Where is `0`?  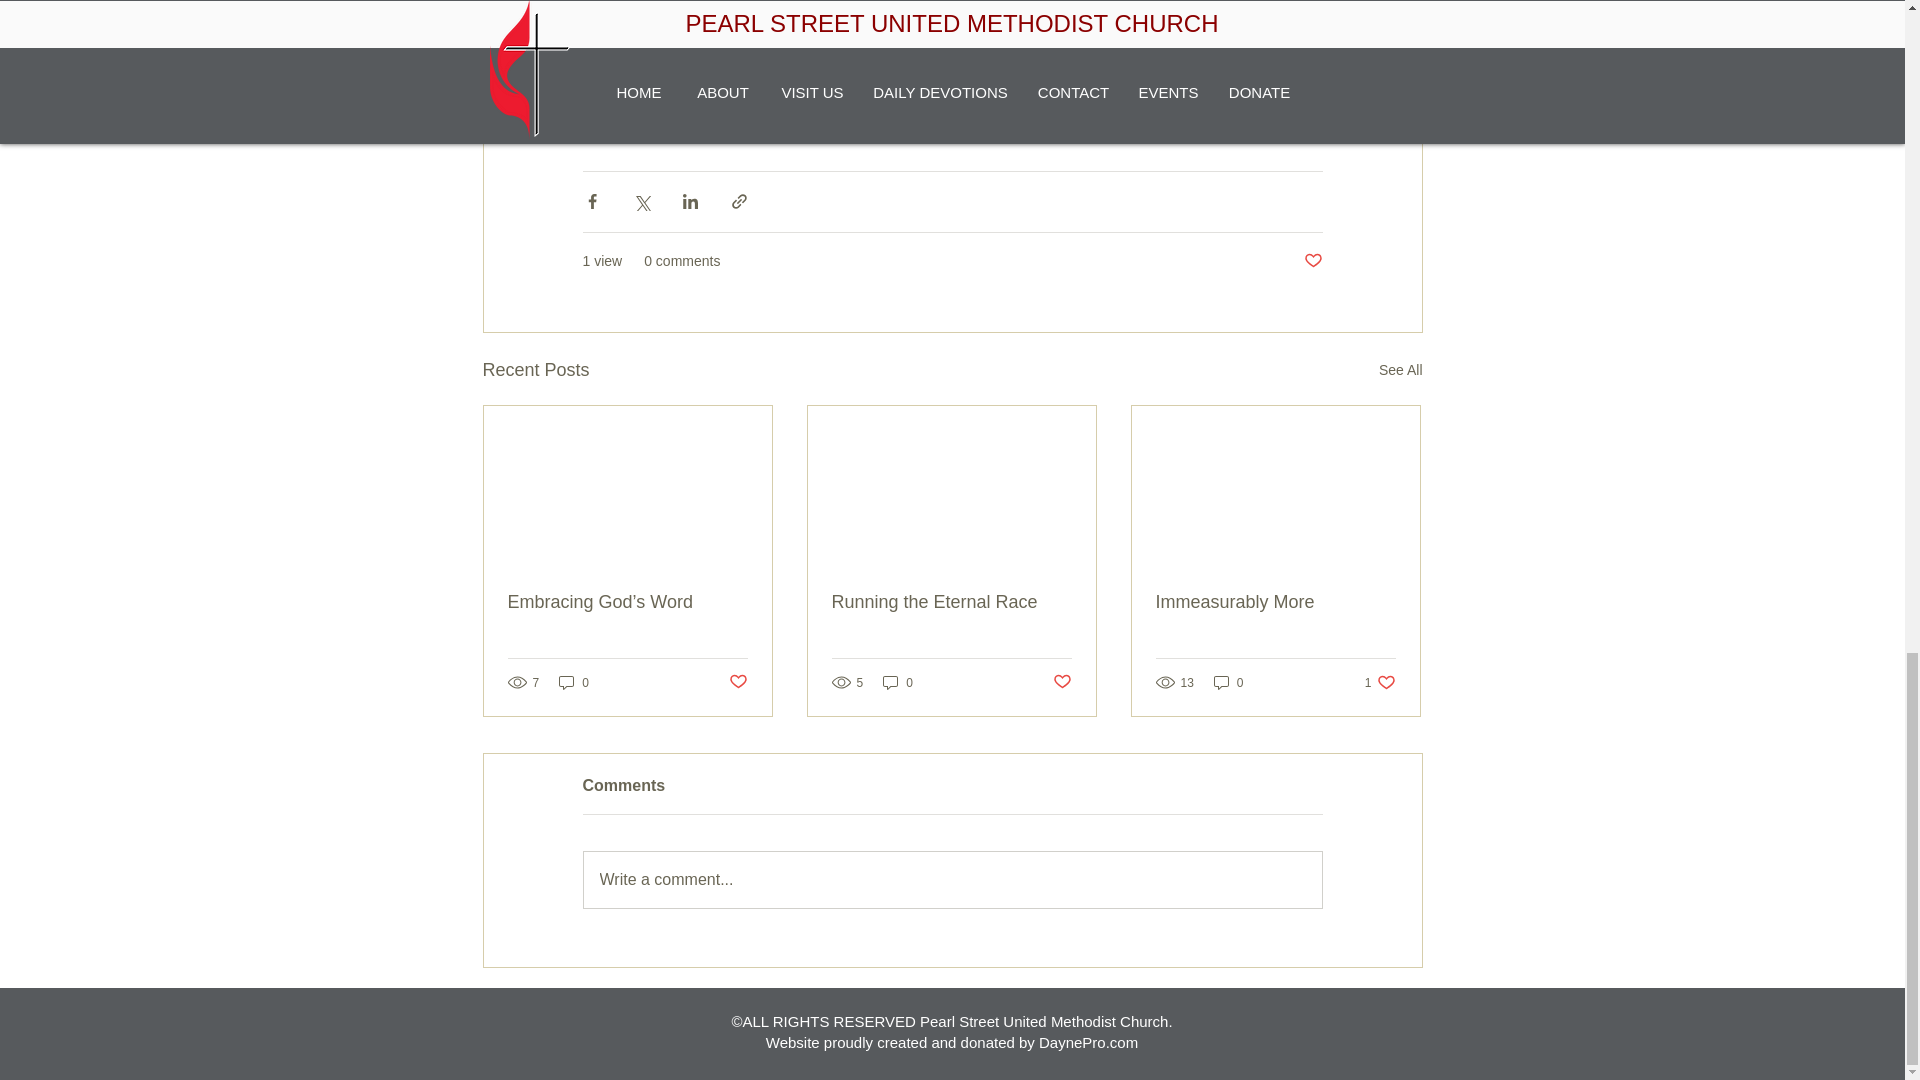
0 is located at coordinates (898, 682).